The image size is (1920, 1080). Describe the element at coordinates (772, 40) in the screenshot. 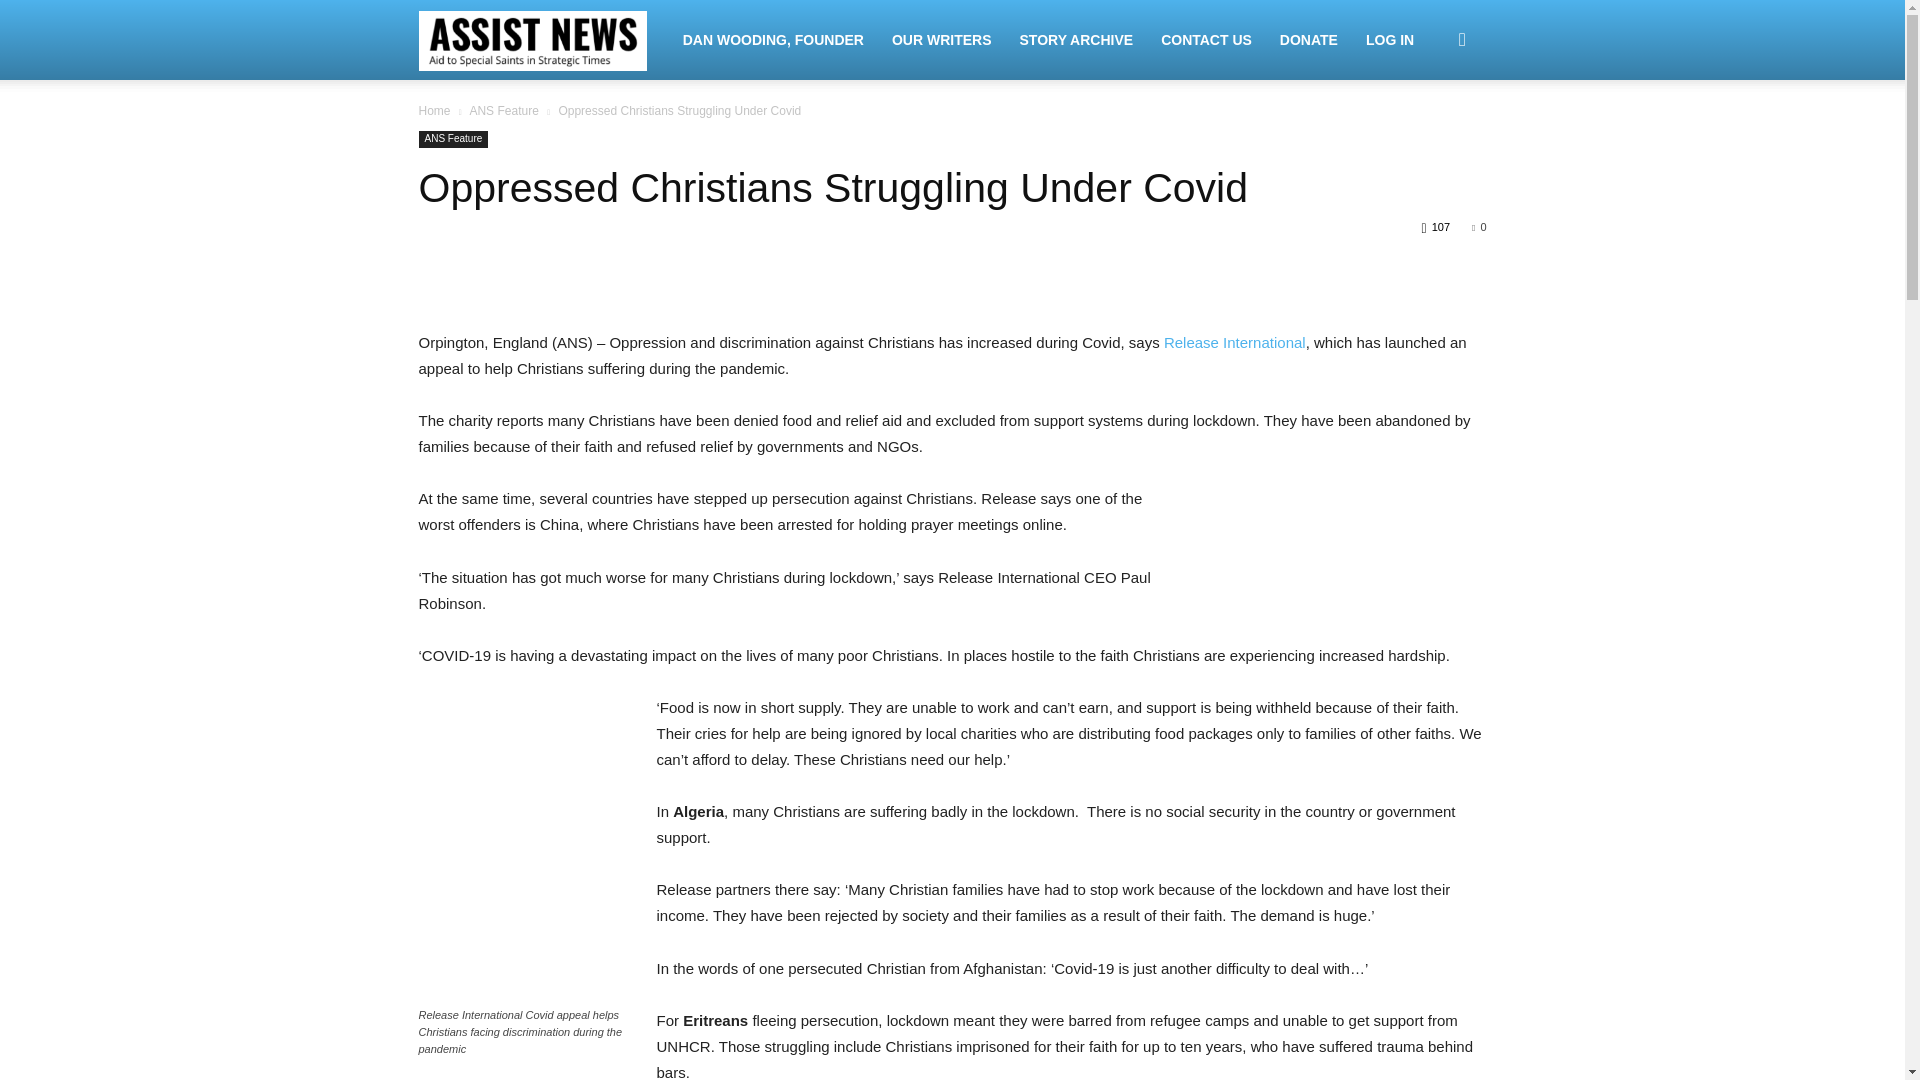

I see `DAN WOODING, FOUNDER` at that location.